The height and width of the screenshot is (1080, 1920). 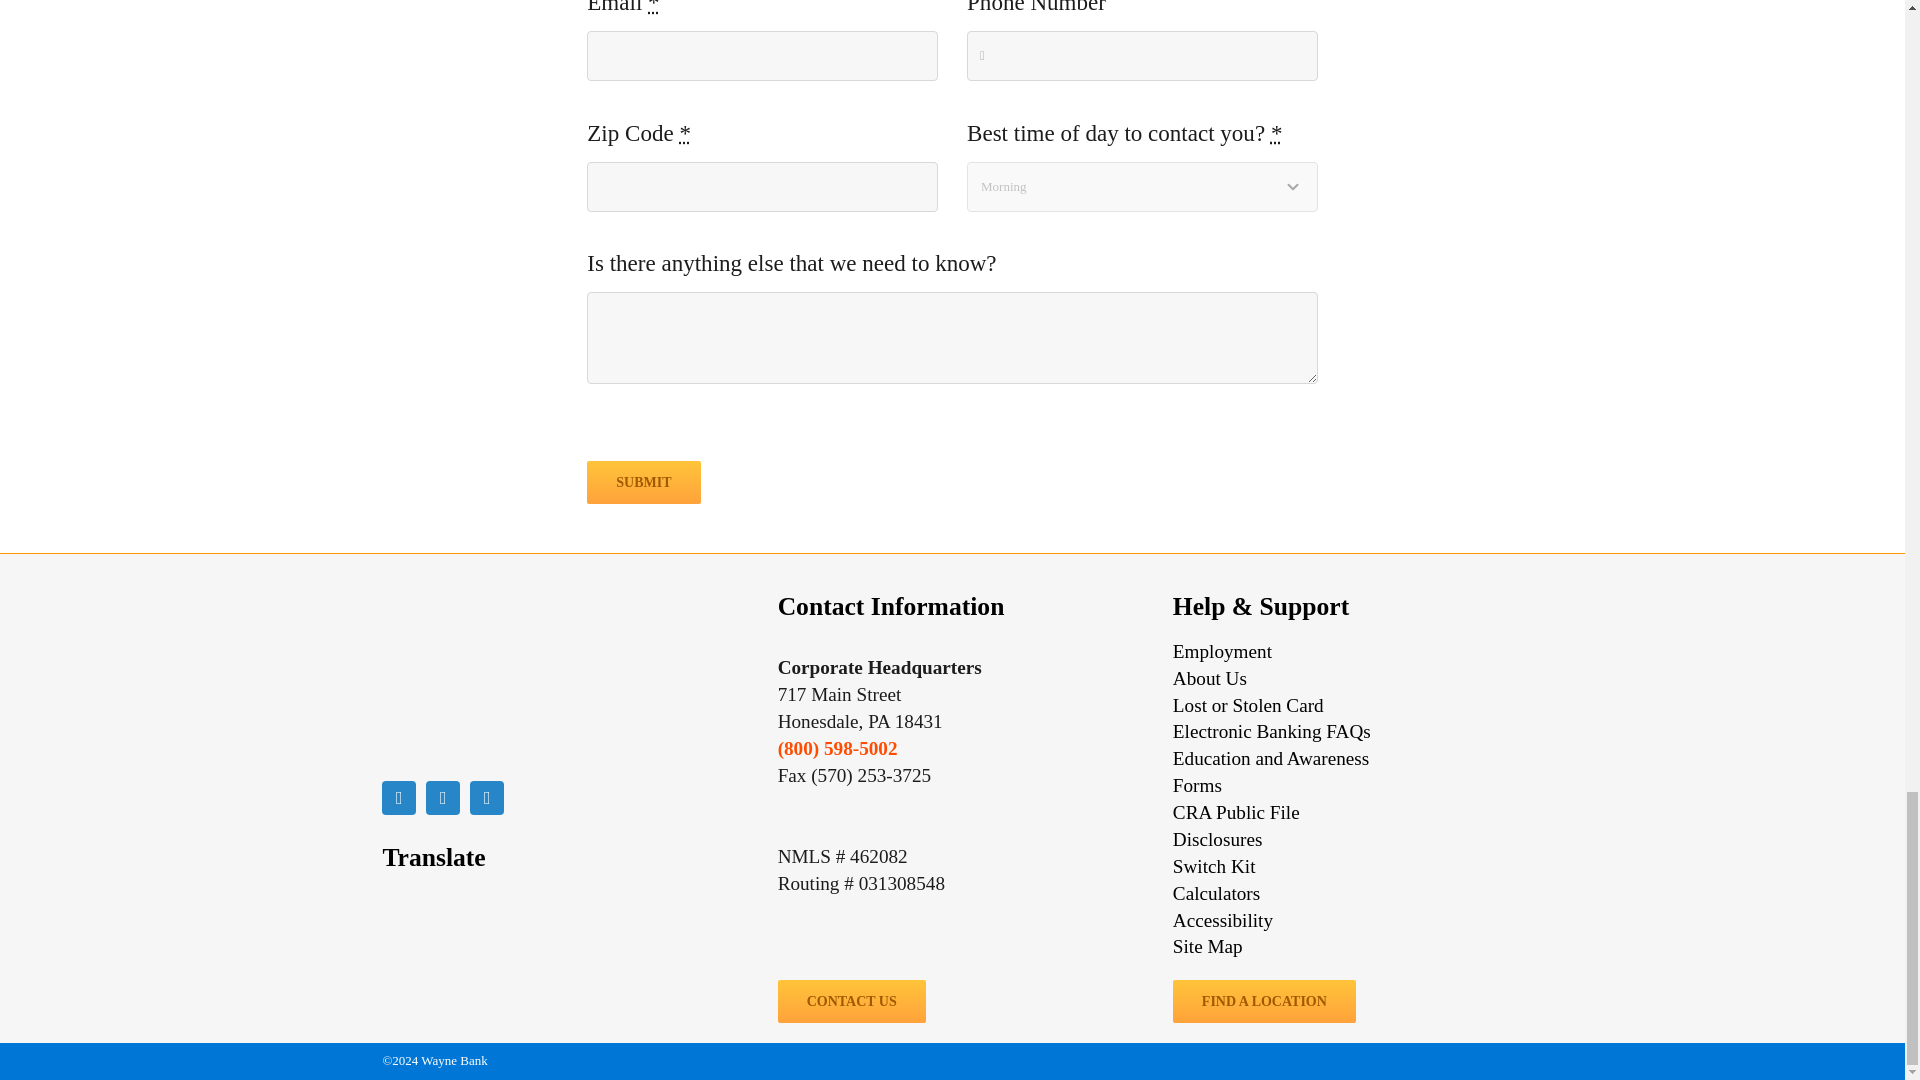 What do you see at coordinates (399, 798) in the screenshot?
I see `Facebook` at bounding box center [399, 798].